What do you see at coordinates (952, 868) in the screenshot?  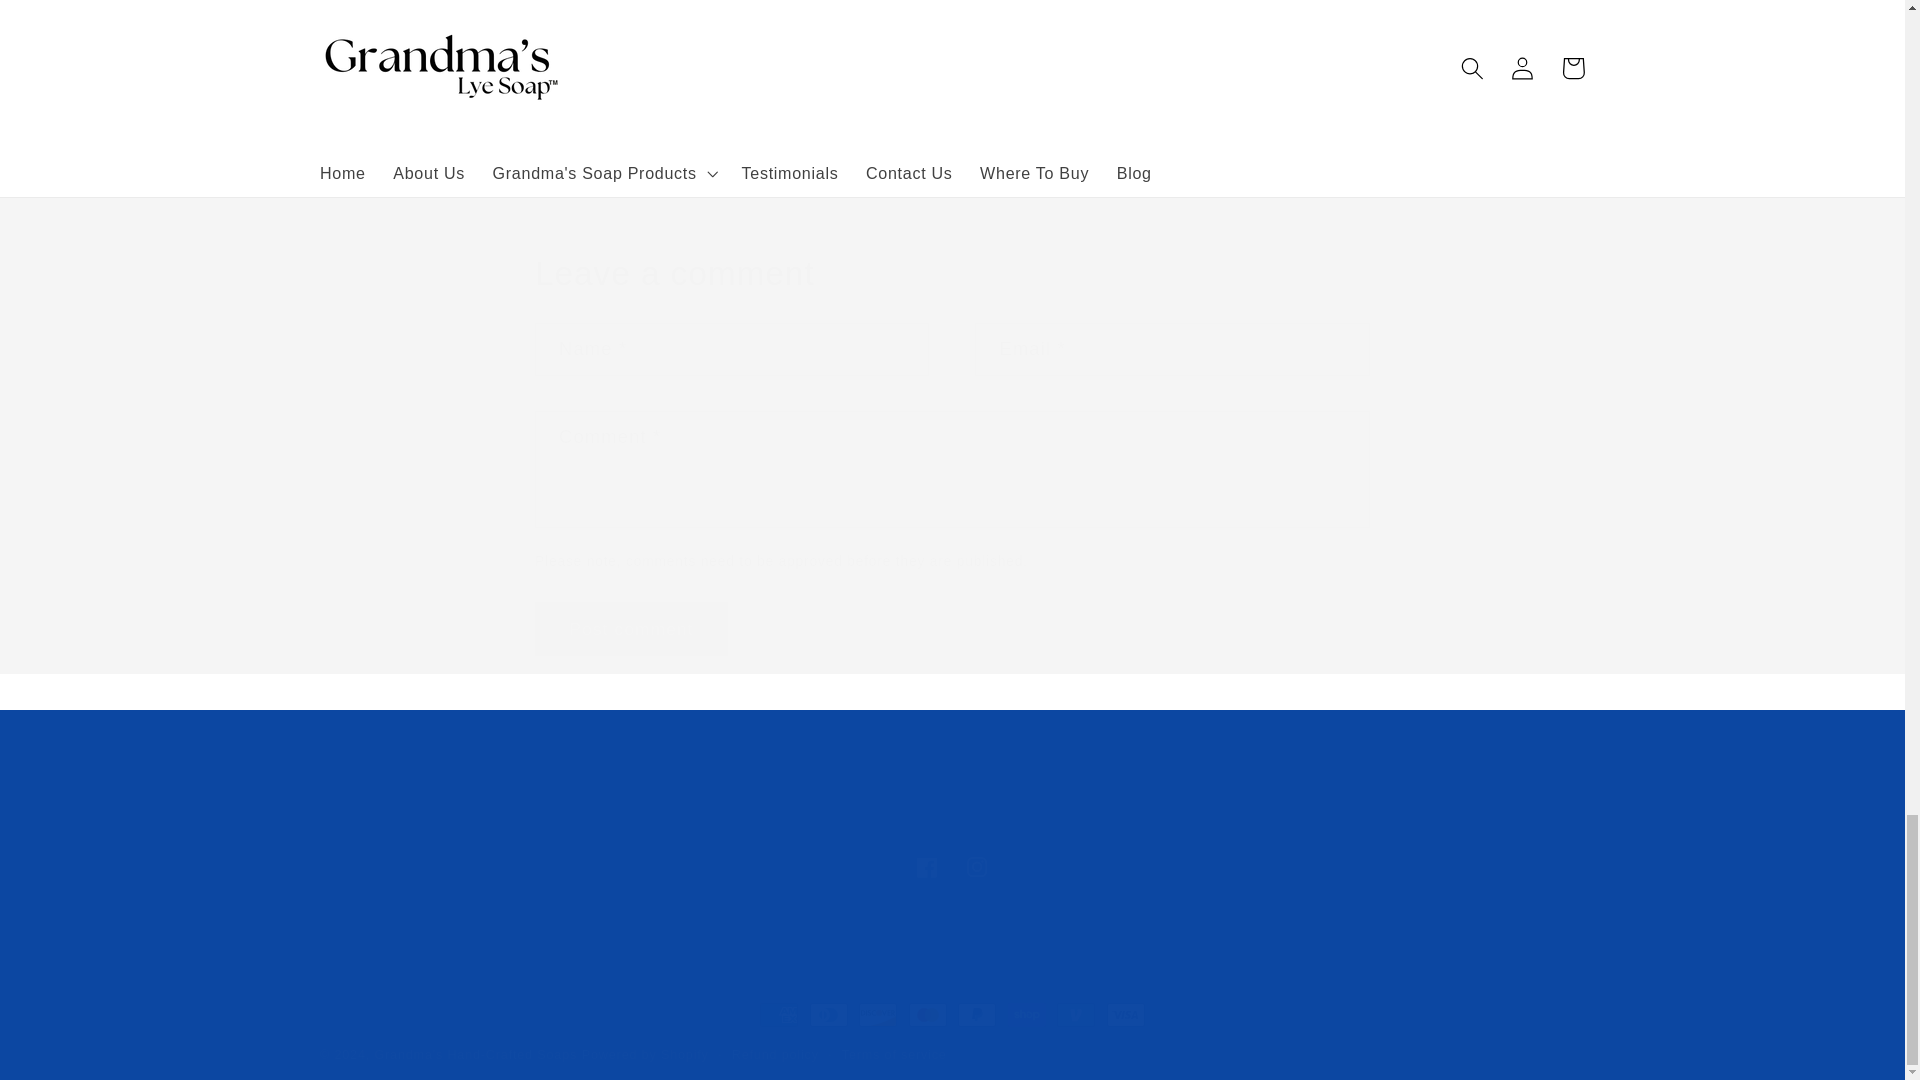 I see `Search About Products Terms of Service Refund policy` at bounding box center [952, 868].